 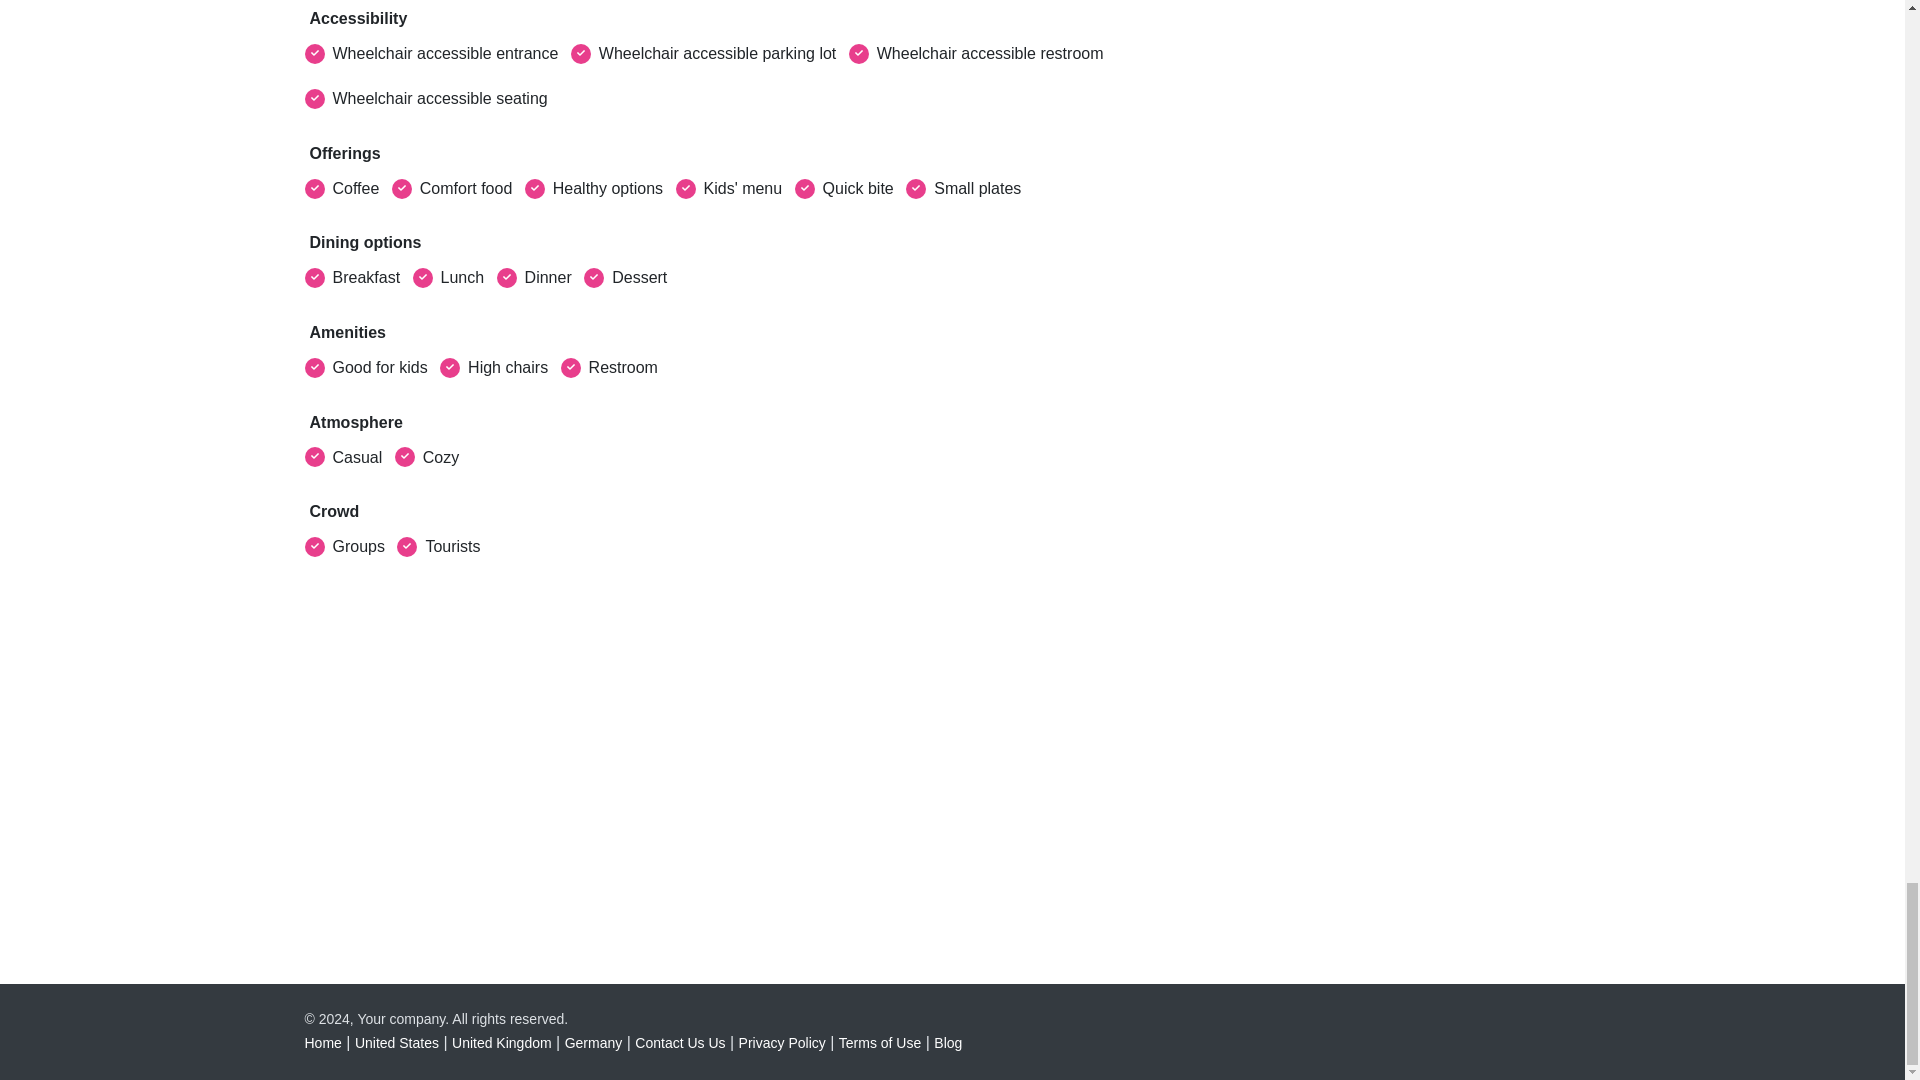 What do you see at coordinates (782, 1042) in the screenshot?
I see `Privacy Policy` at bounding box center [782, 1042].